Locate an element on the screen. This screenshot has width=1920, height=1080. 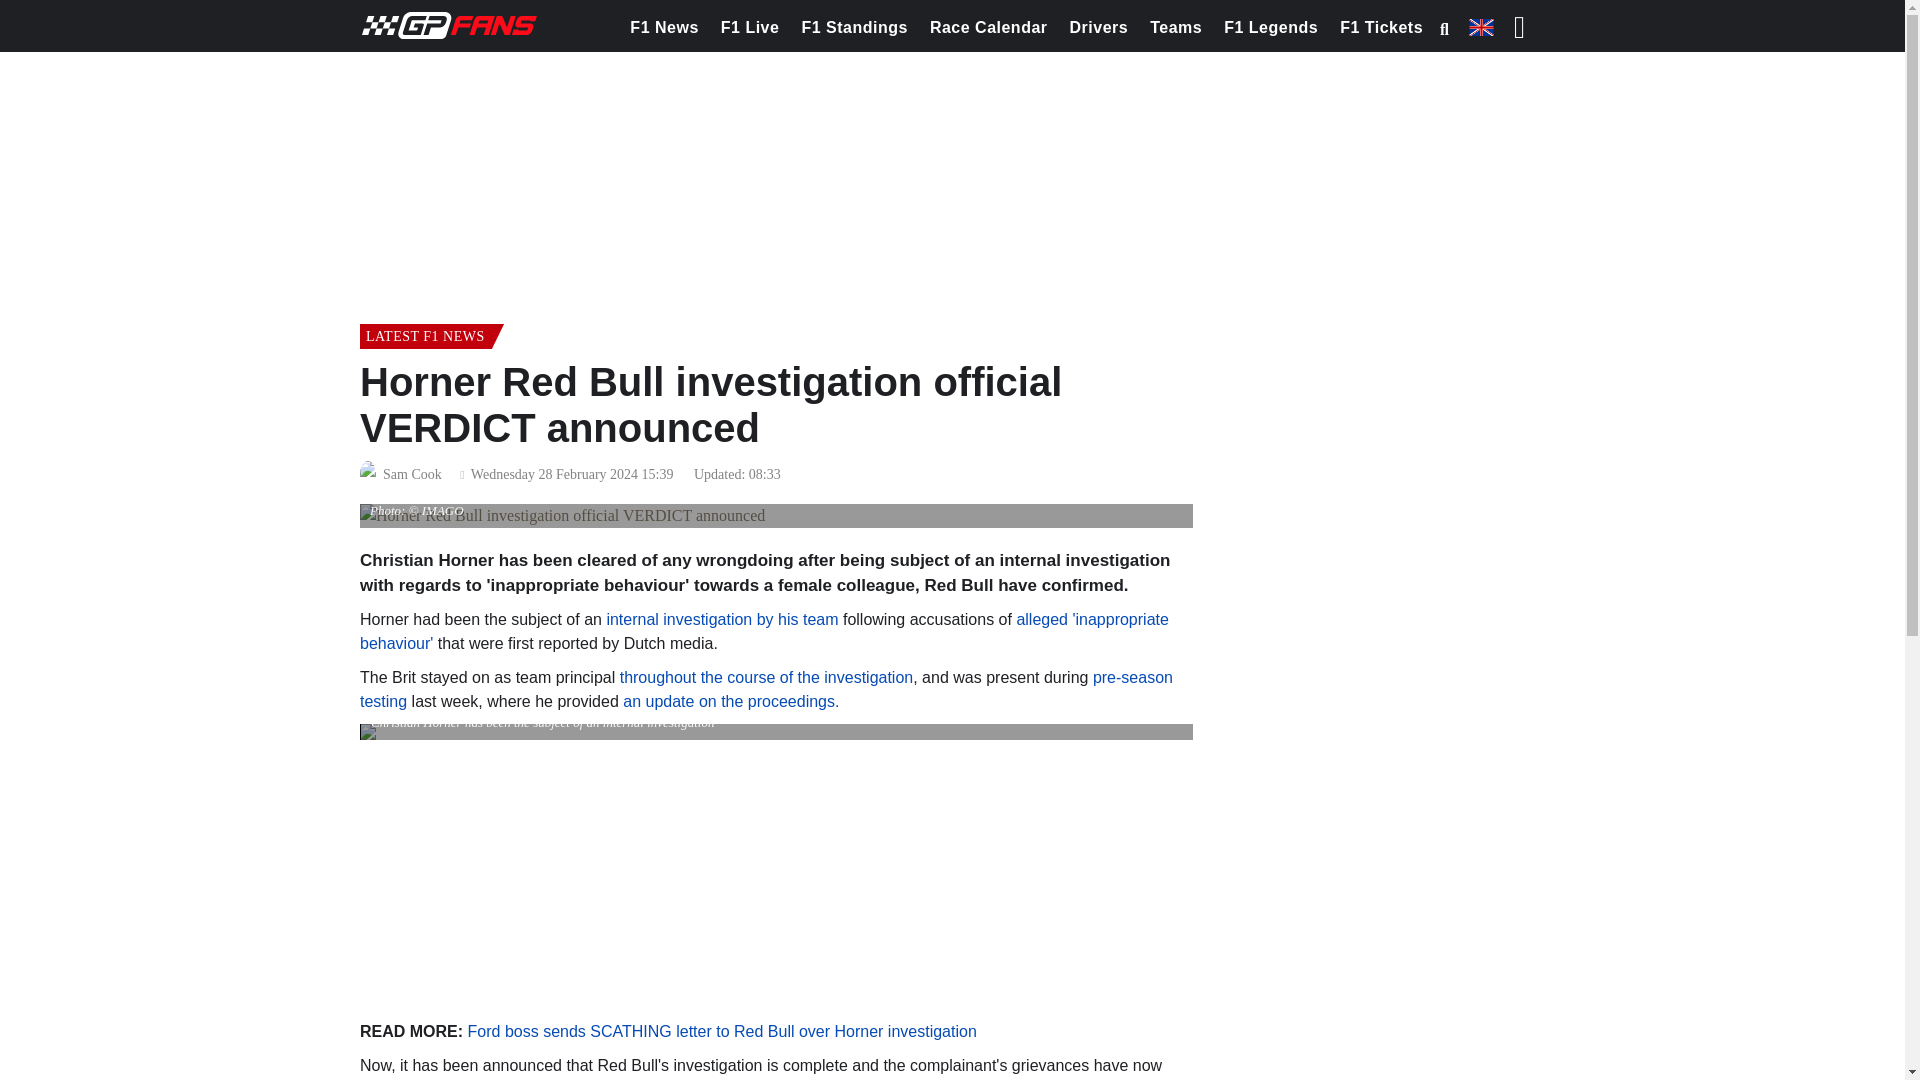
Teams is located at coordinates (1176, 28).